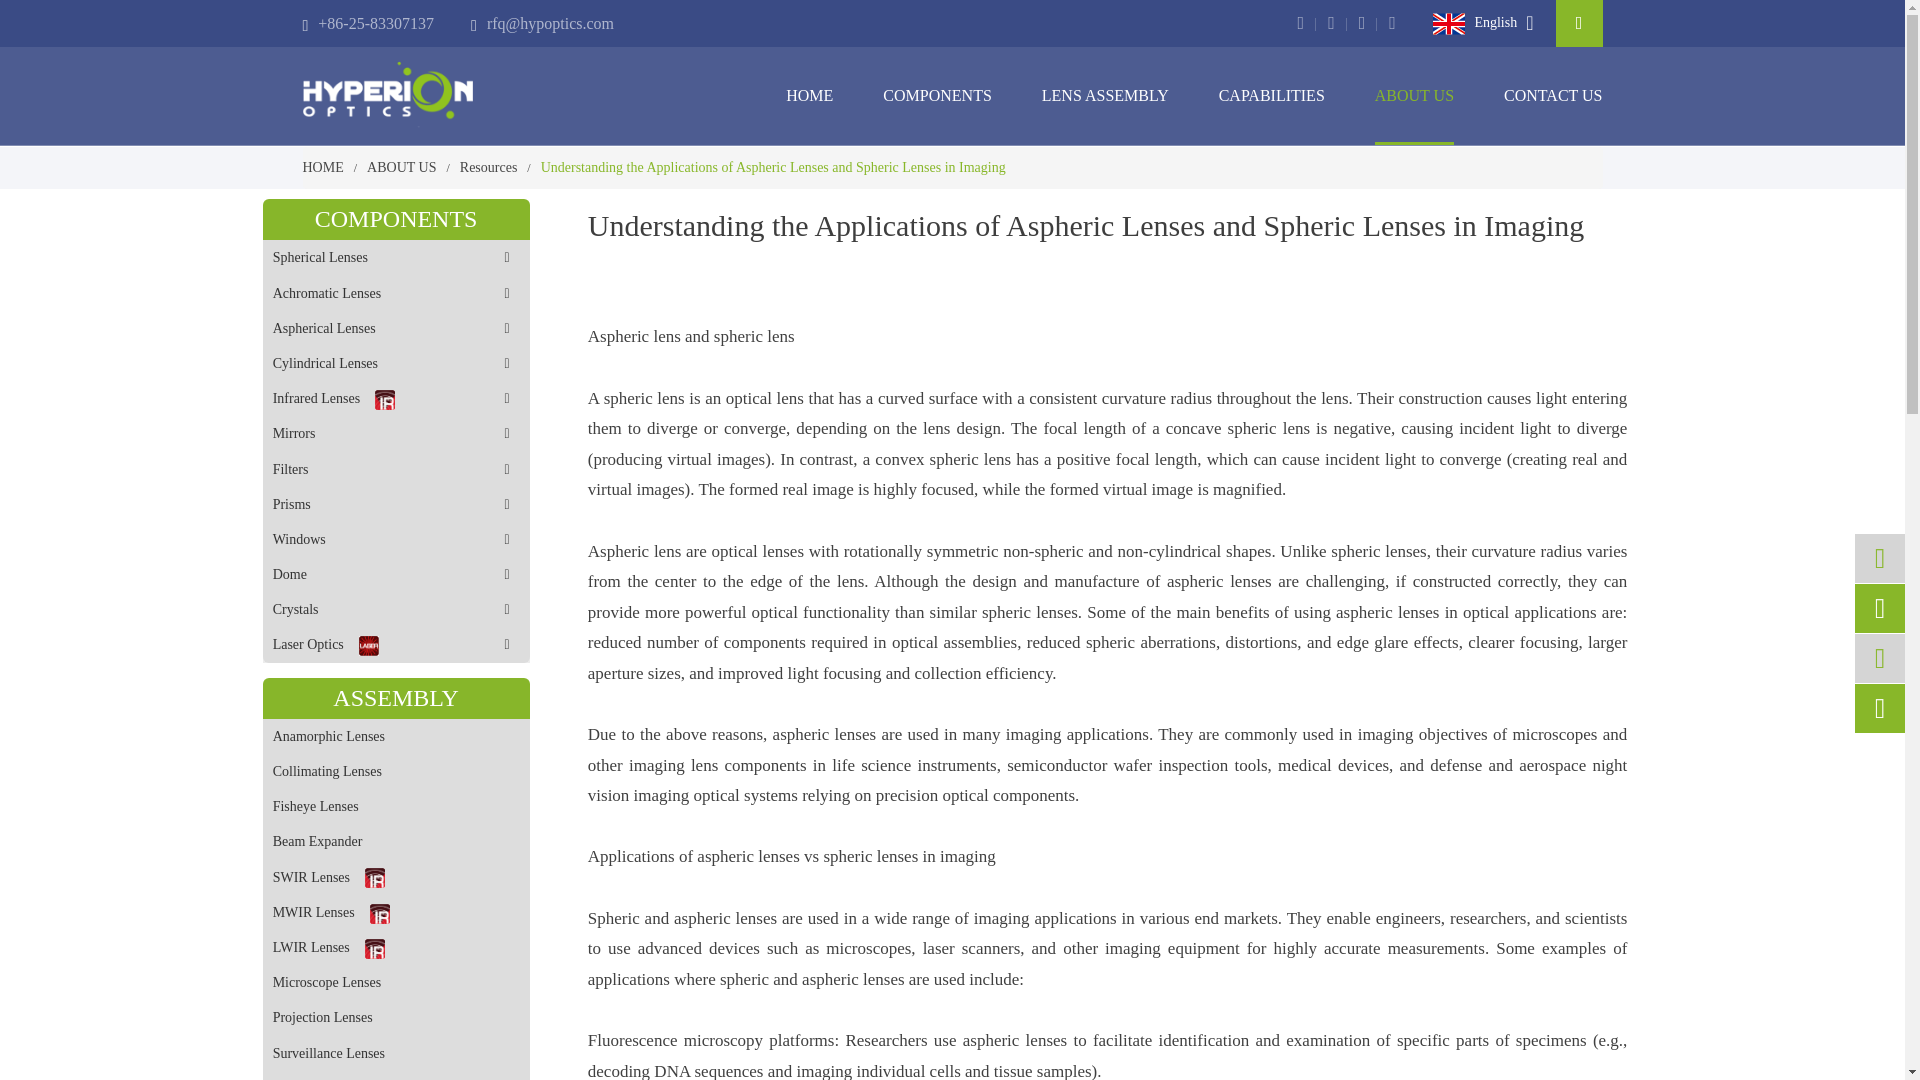 The height and width of the screenshot is (1080, 1920). I want to click on English, so click(1474, 22).